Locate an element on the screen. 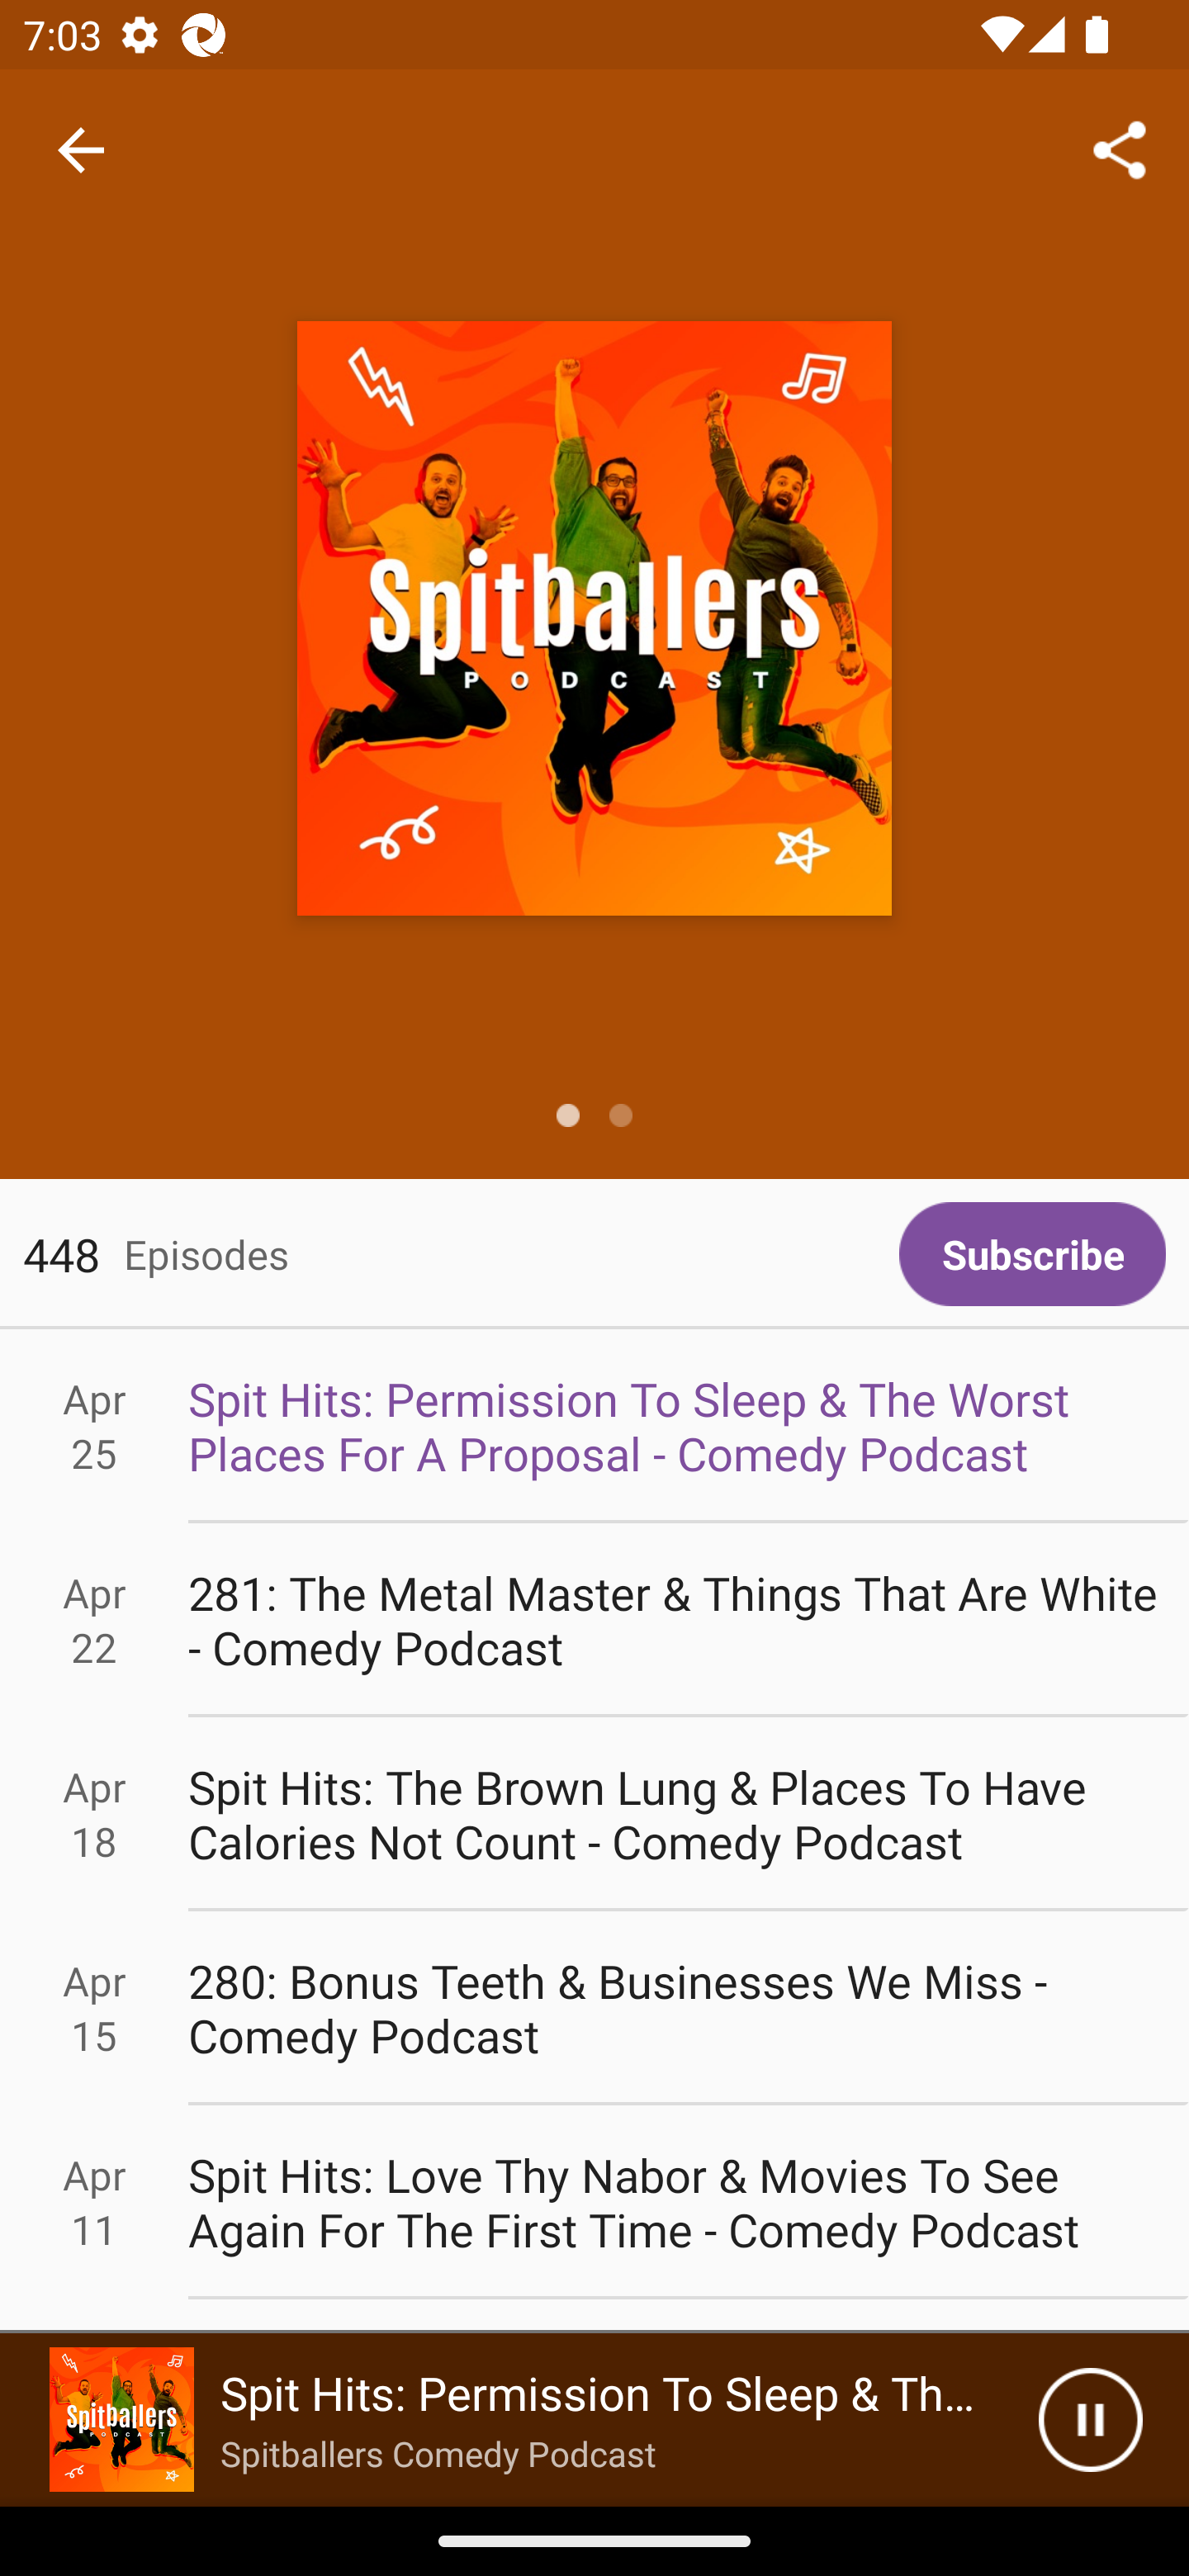  Share... is located at coordinates (1120, 149).